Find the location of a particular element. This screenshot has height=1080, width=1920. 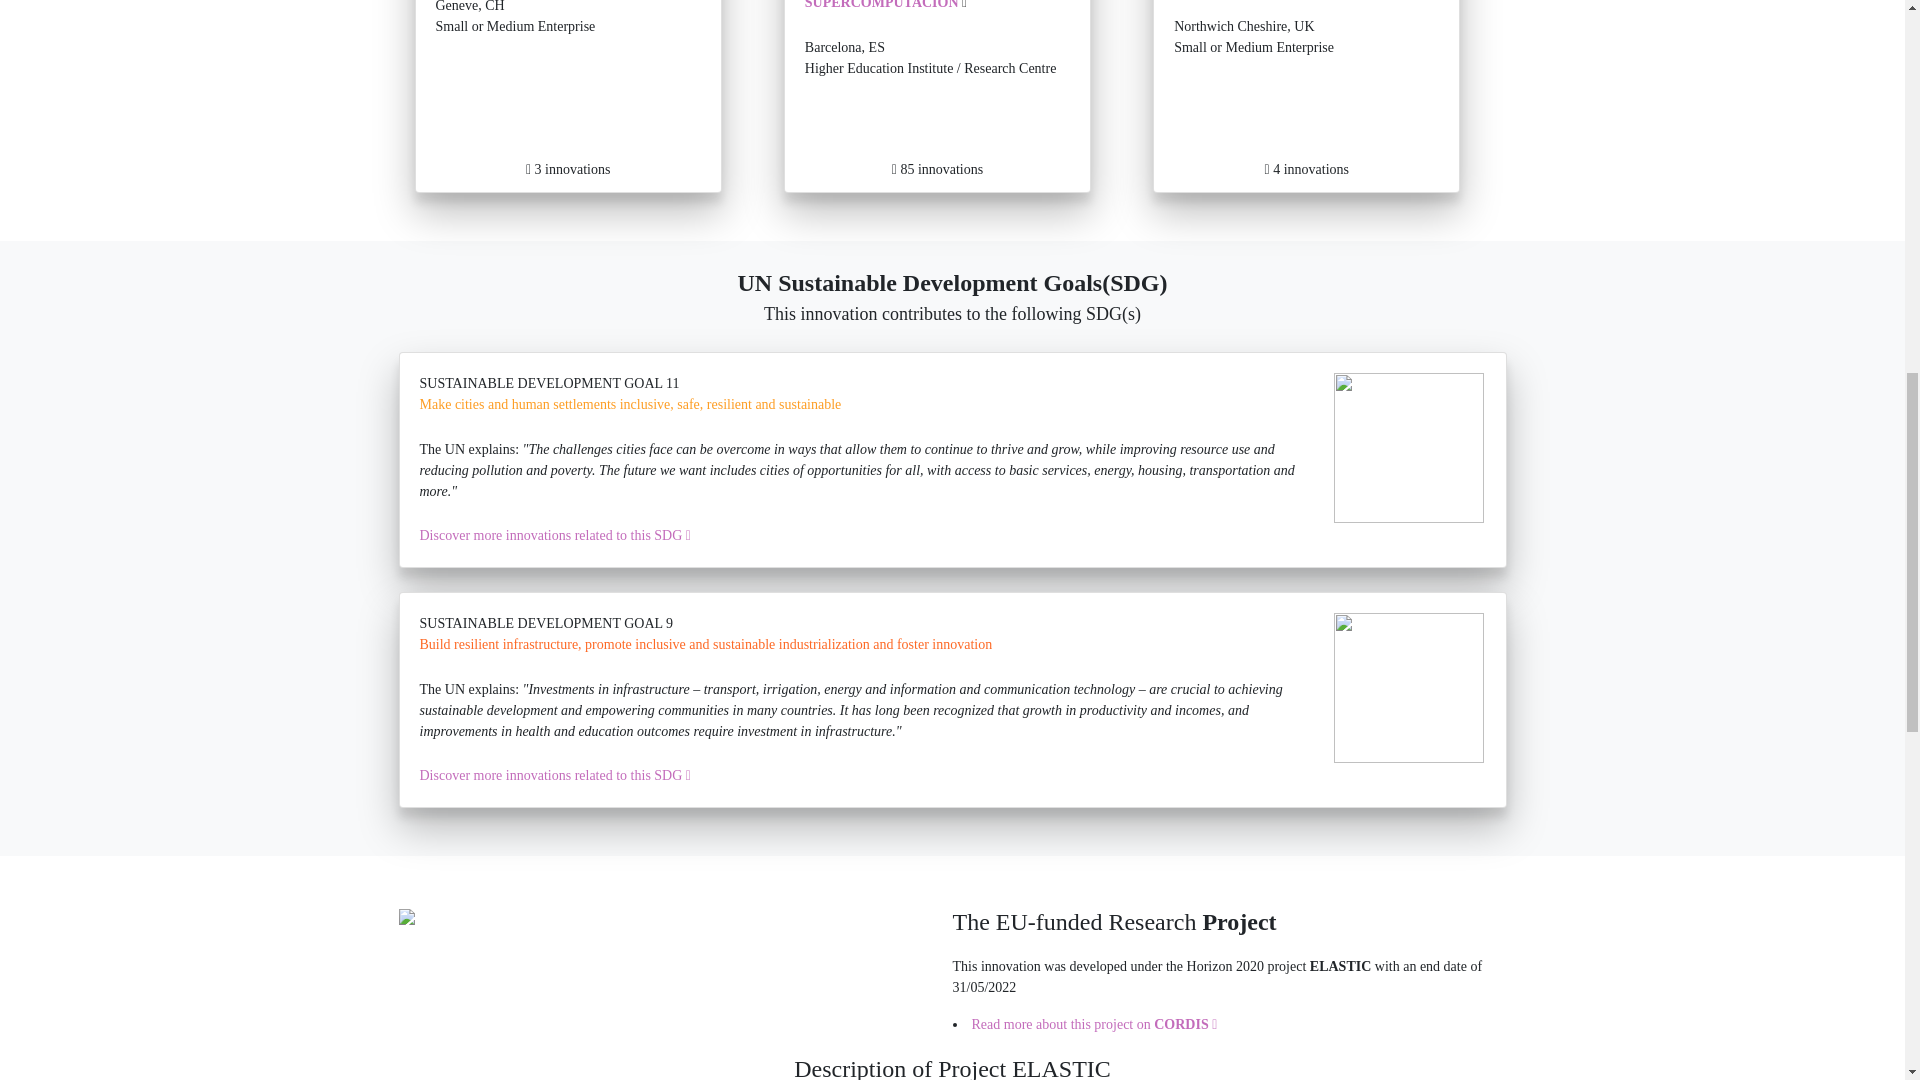

Discover more innovations related to this SDG is located at coordinates (568, 96).